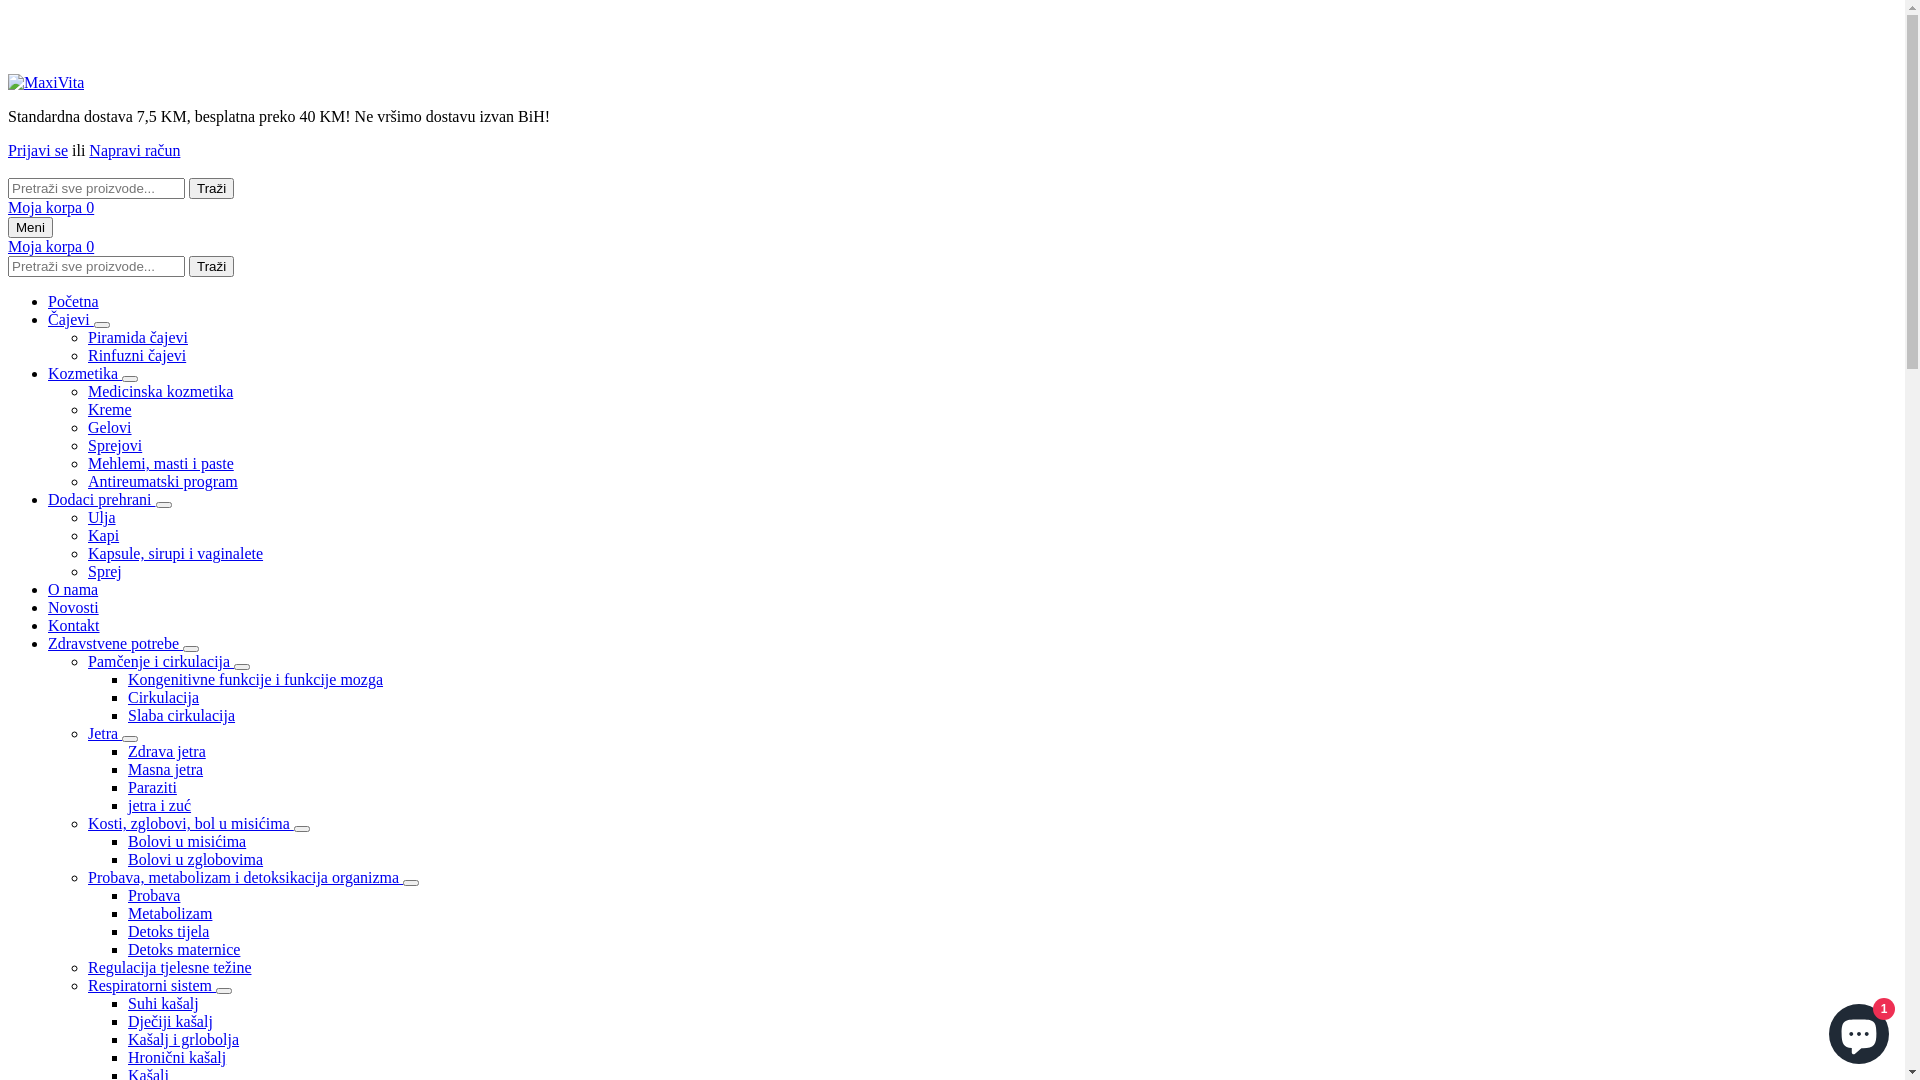 This screenshot has height=1080, width=1920. Describe the element at coordinates (38, 150) in the screenshot. I see `Prijavi se` at that location.